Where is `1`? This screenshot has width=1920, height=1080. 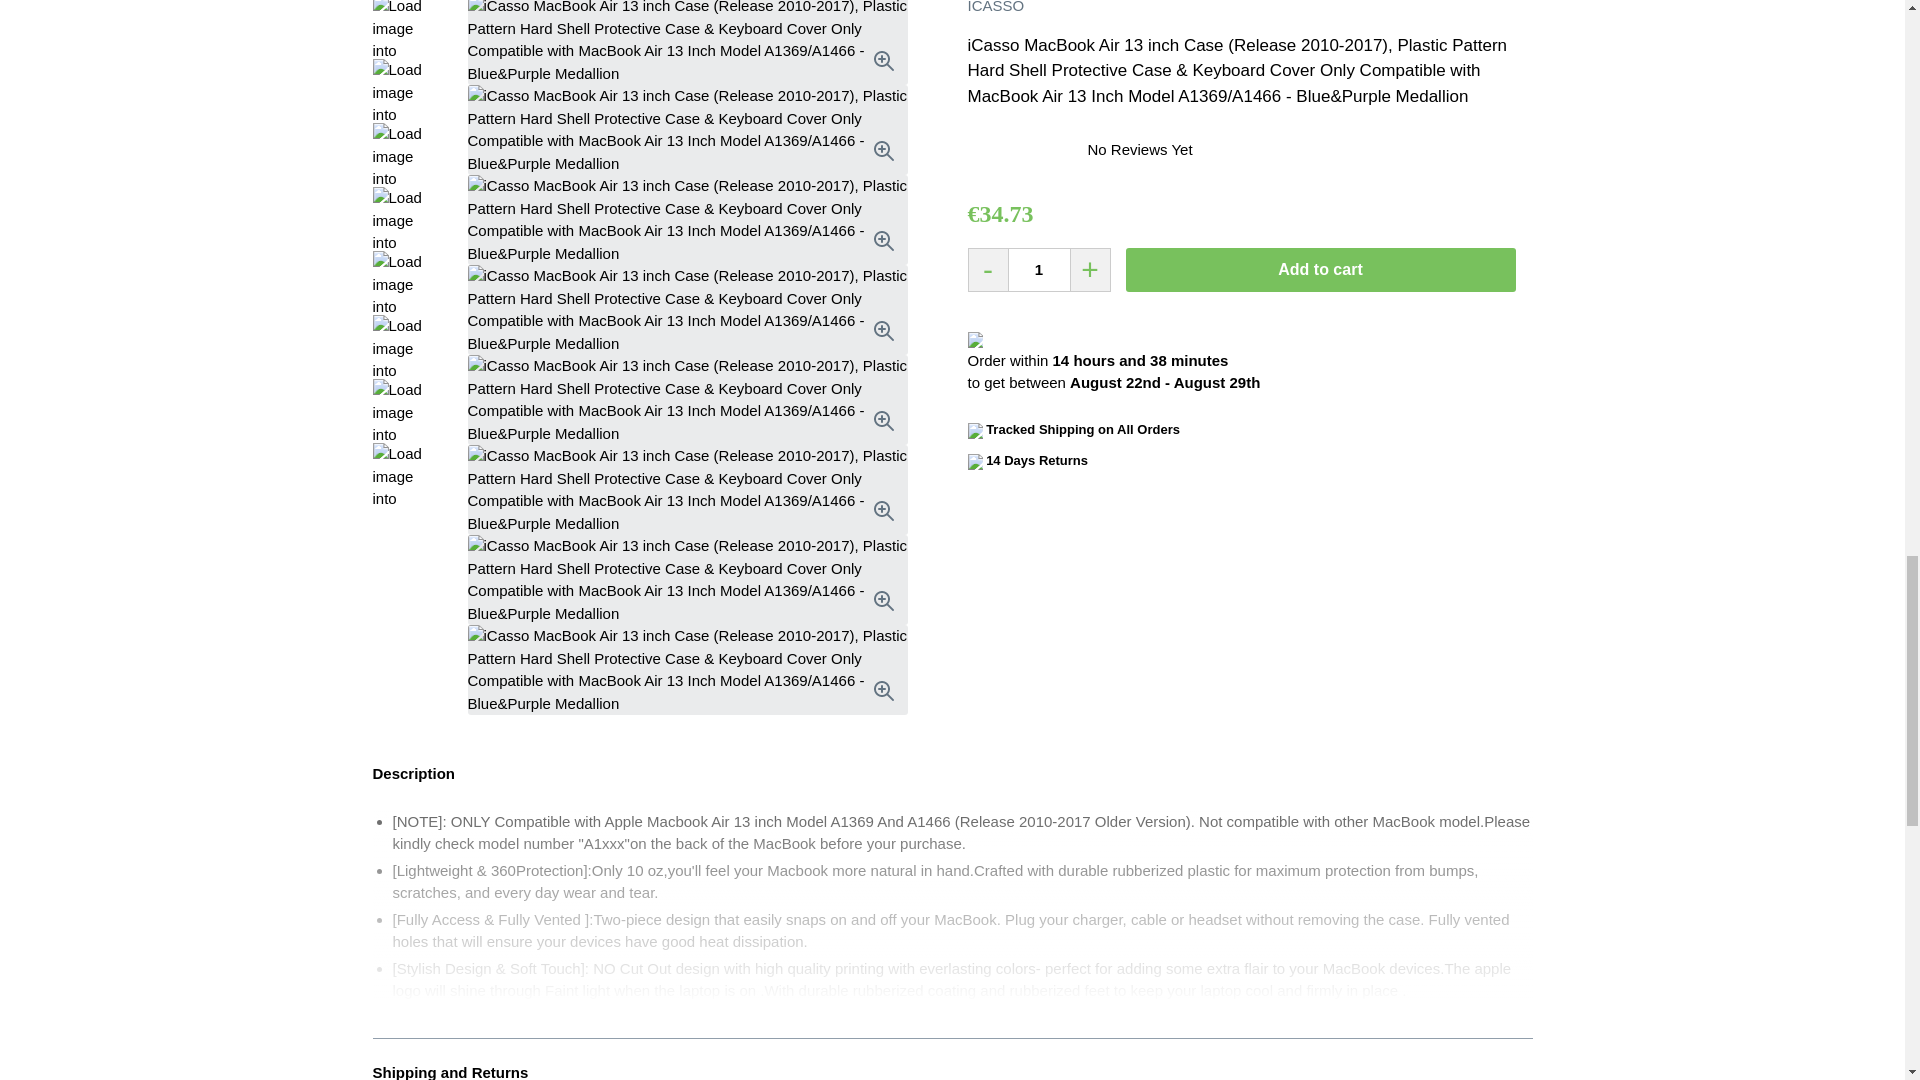 1 is located at coordinates (1039, 270).